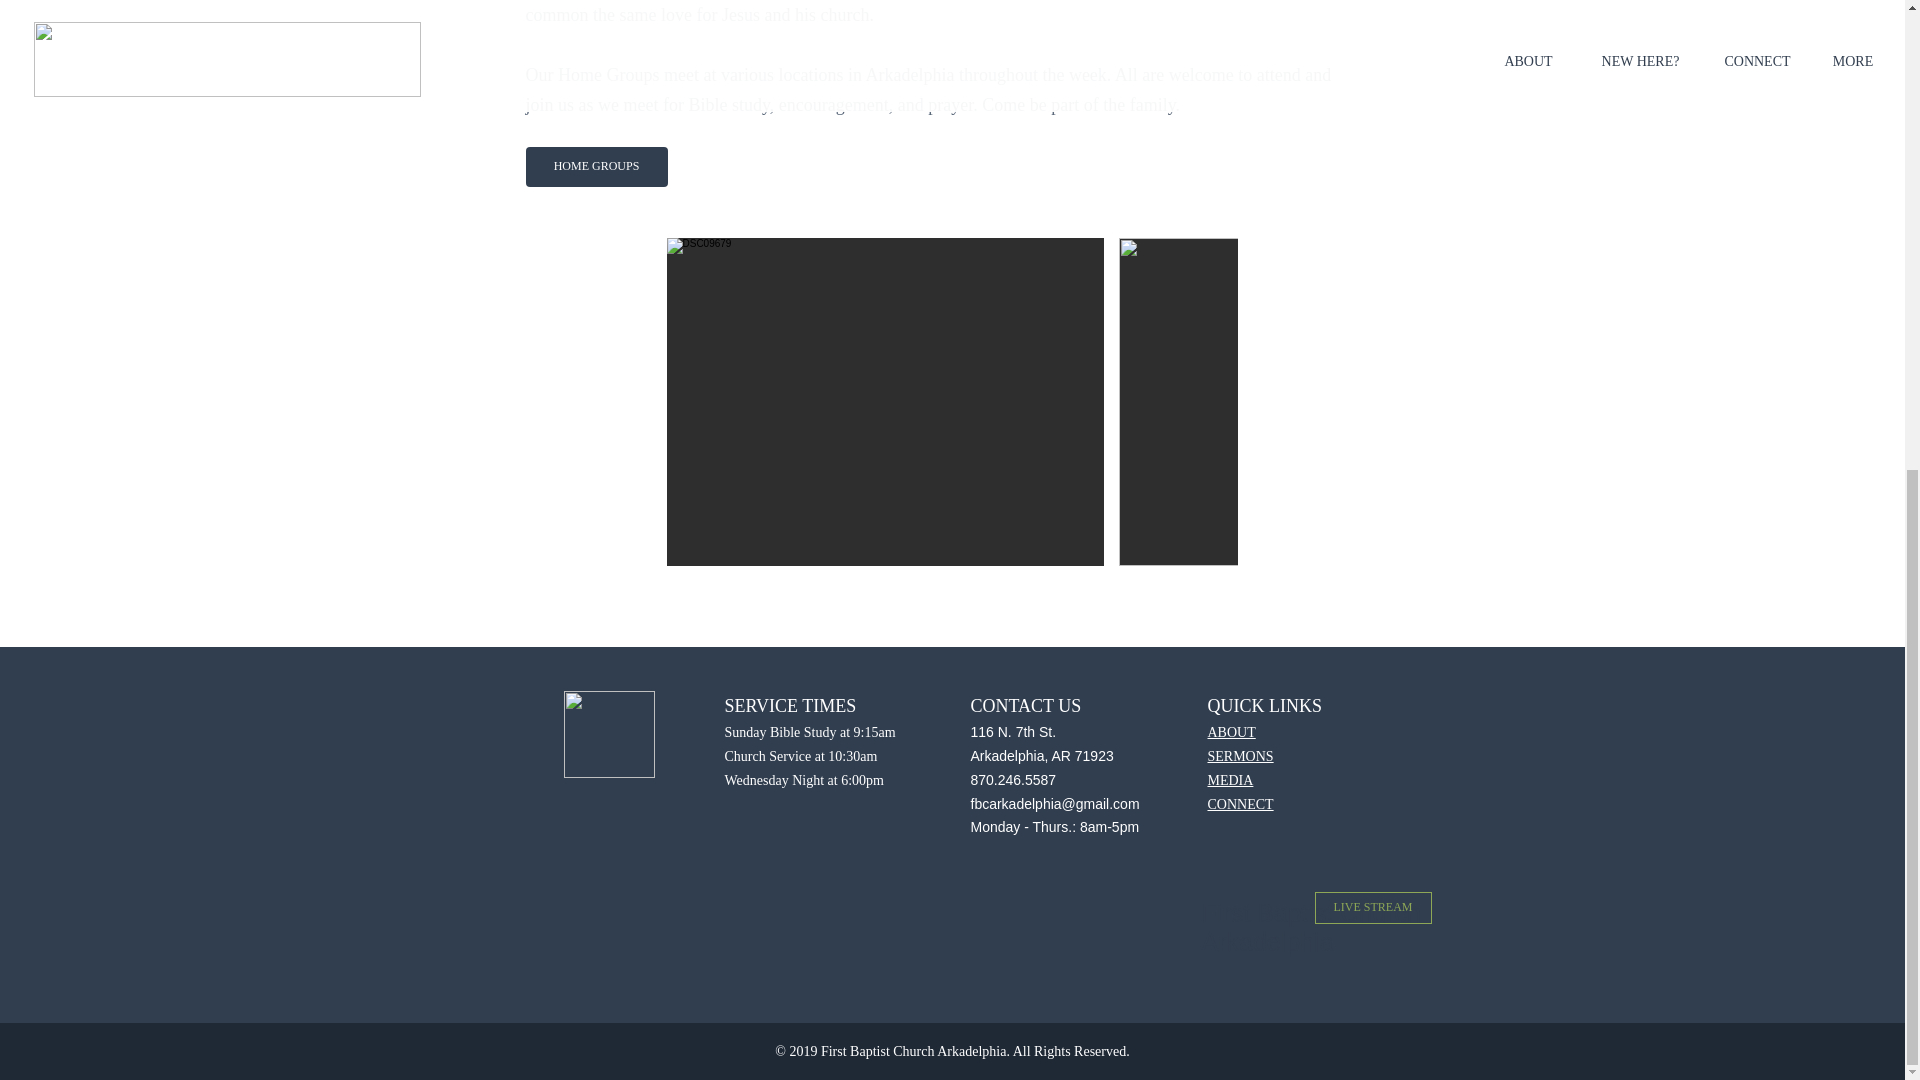  I want to click on SERMONS, so click(1240, 756).